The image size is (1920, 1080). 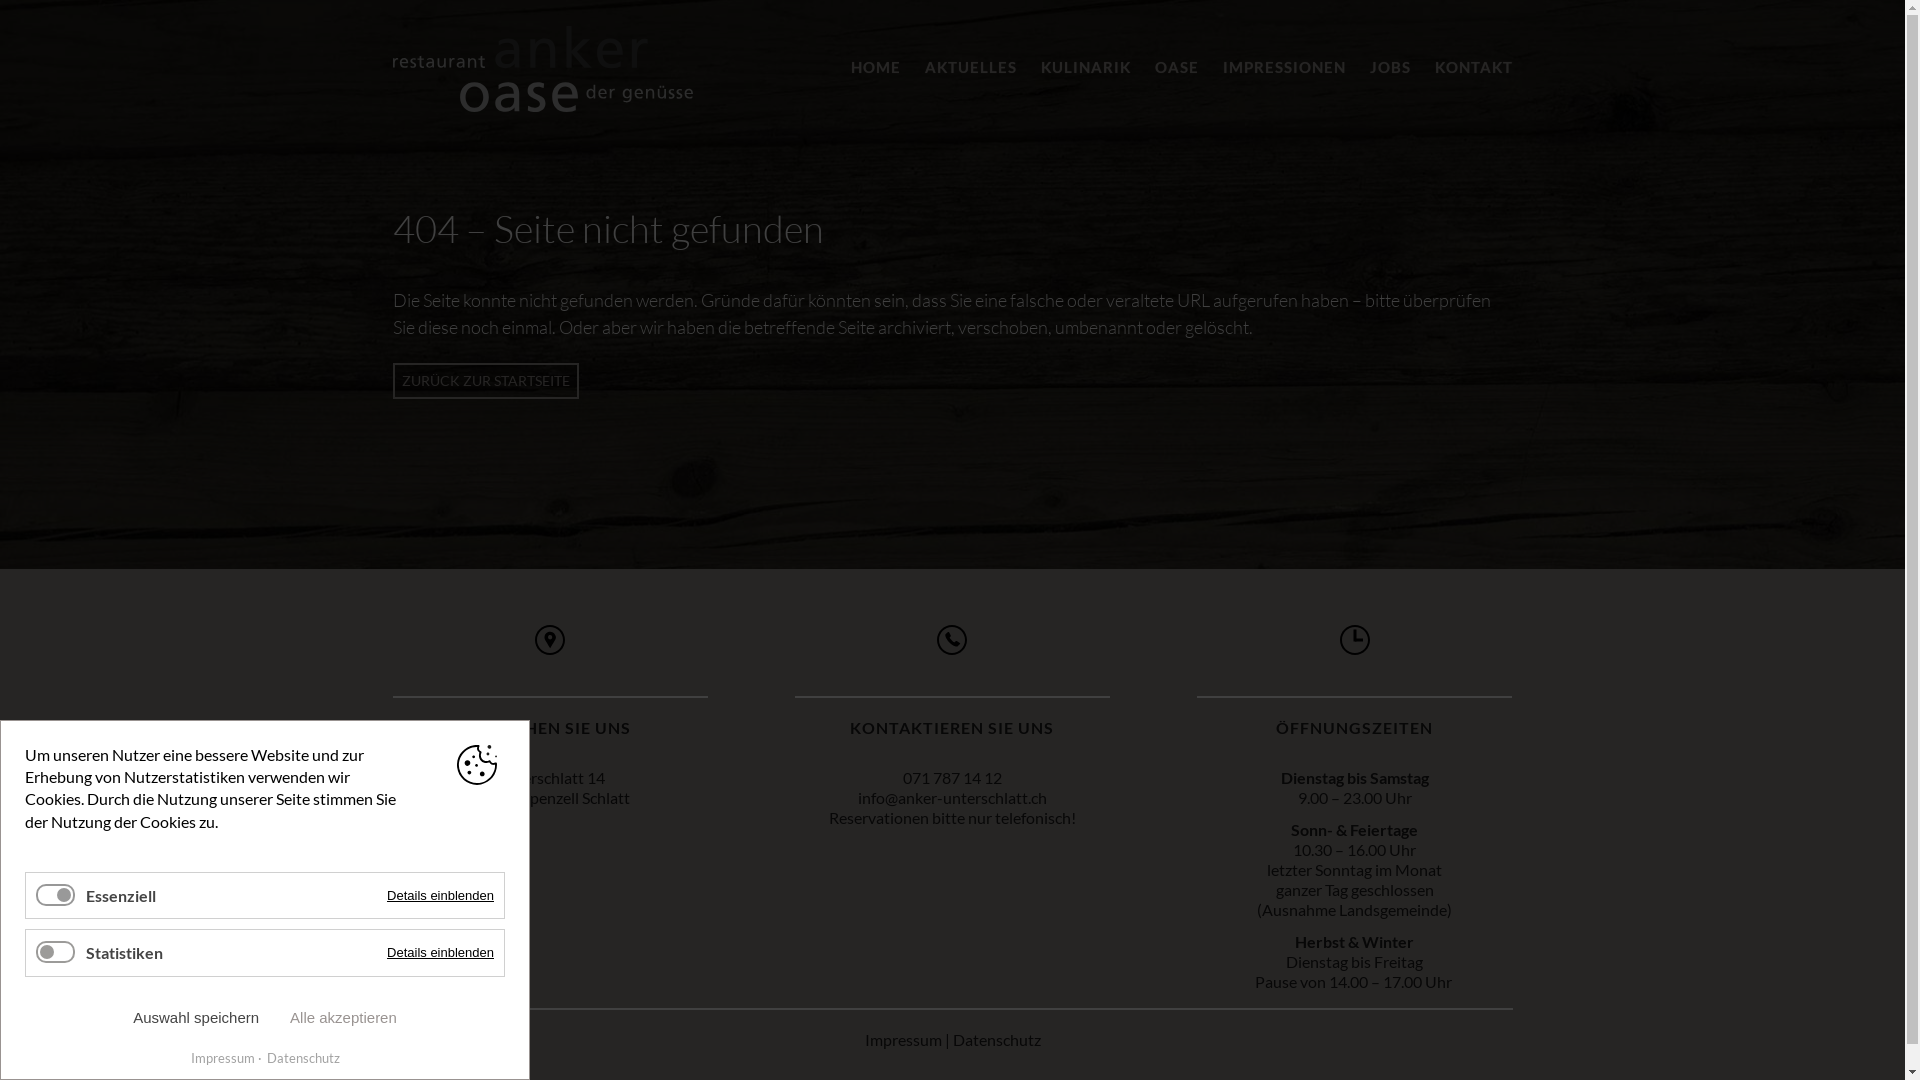 What do you see at coordinates (299, 1058) in the screenshot?
I see `Datenschutz` at bounding box center [299, 1058].